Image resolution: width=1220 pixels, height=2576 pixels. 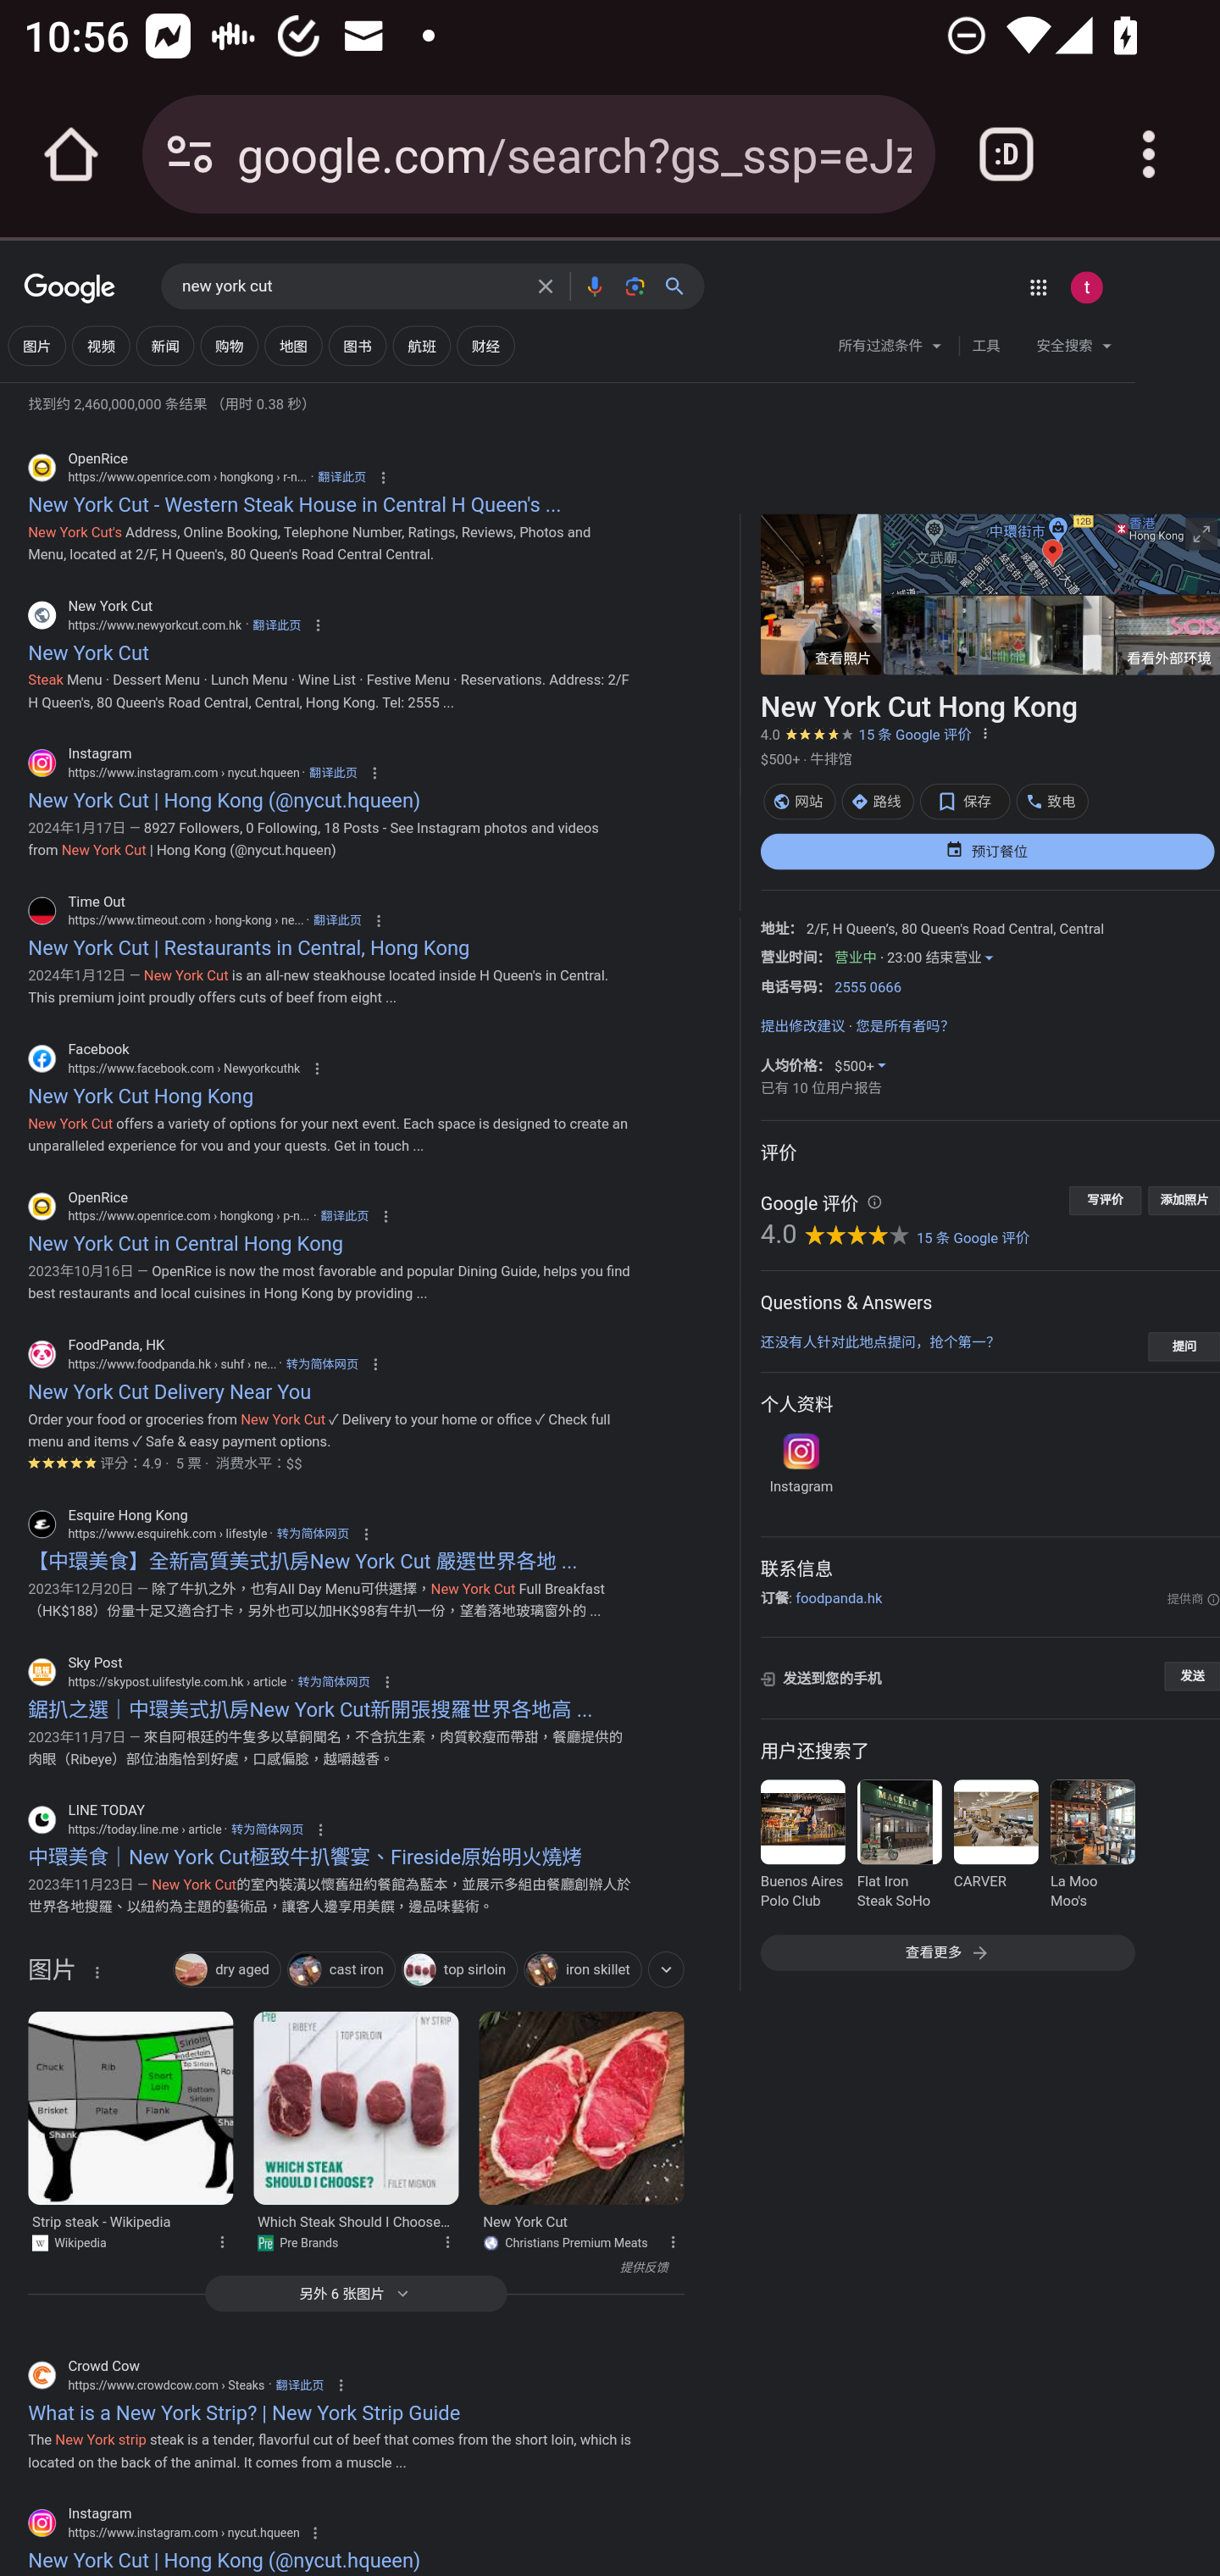 What do you see at coordinates (665, 1969) in the screenshot?
I see `按功能过滤` at bounding box center [665, 1969].